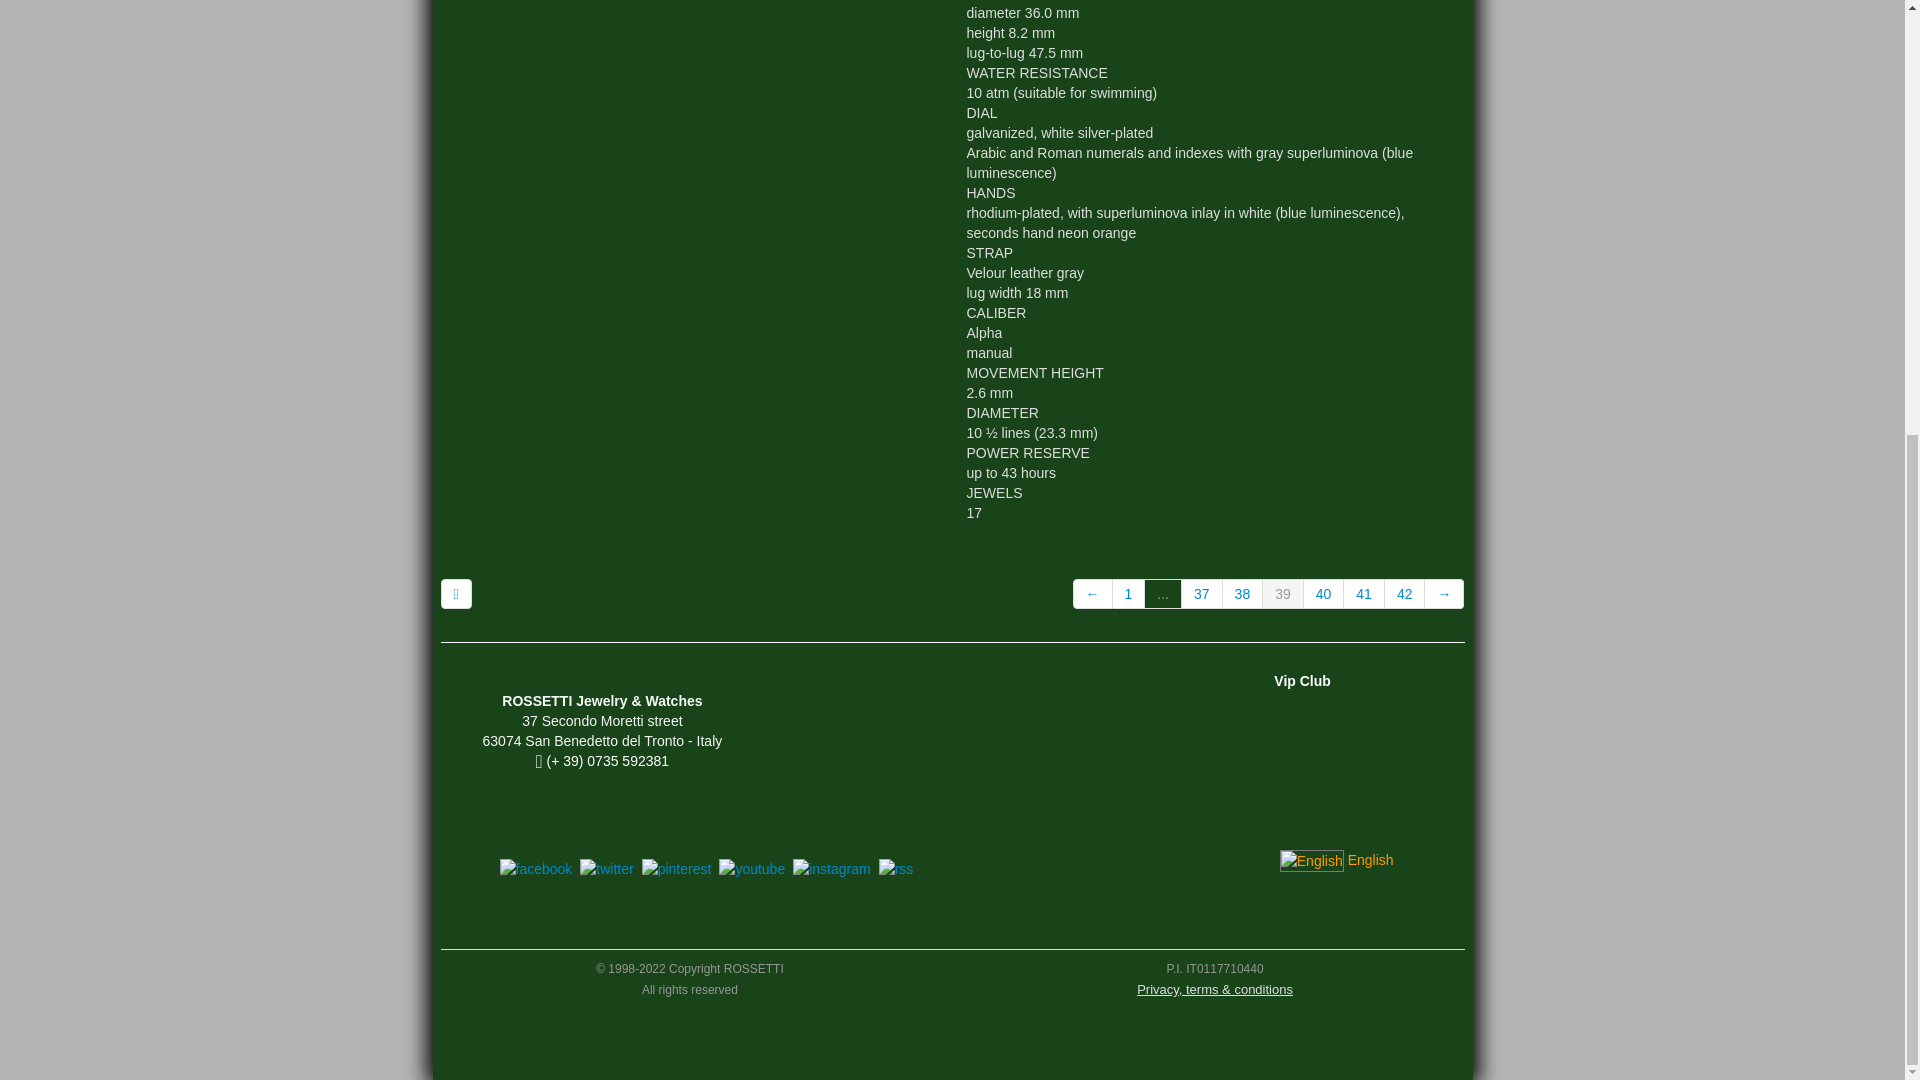  I want to click on 41, so click(1364, 594).